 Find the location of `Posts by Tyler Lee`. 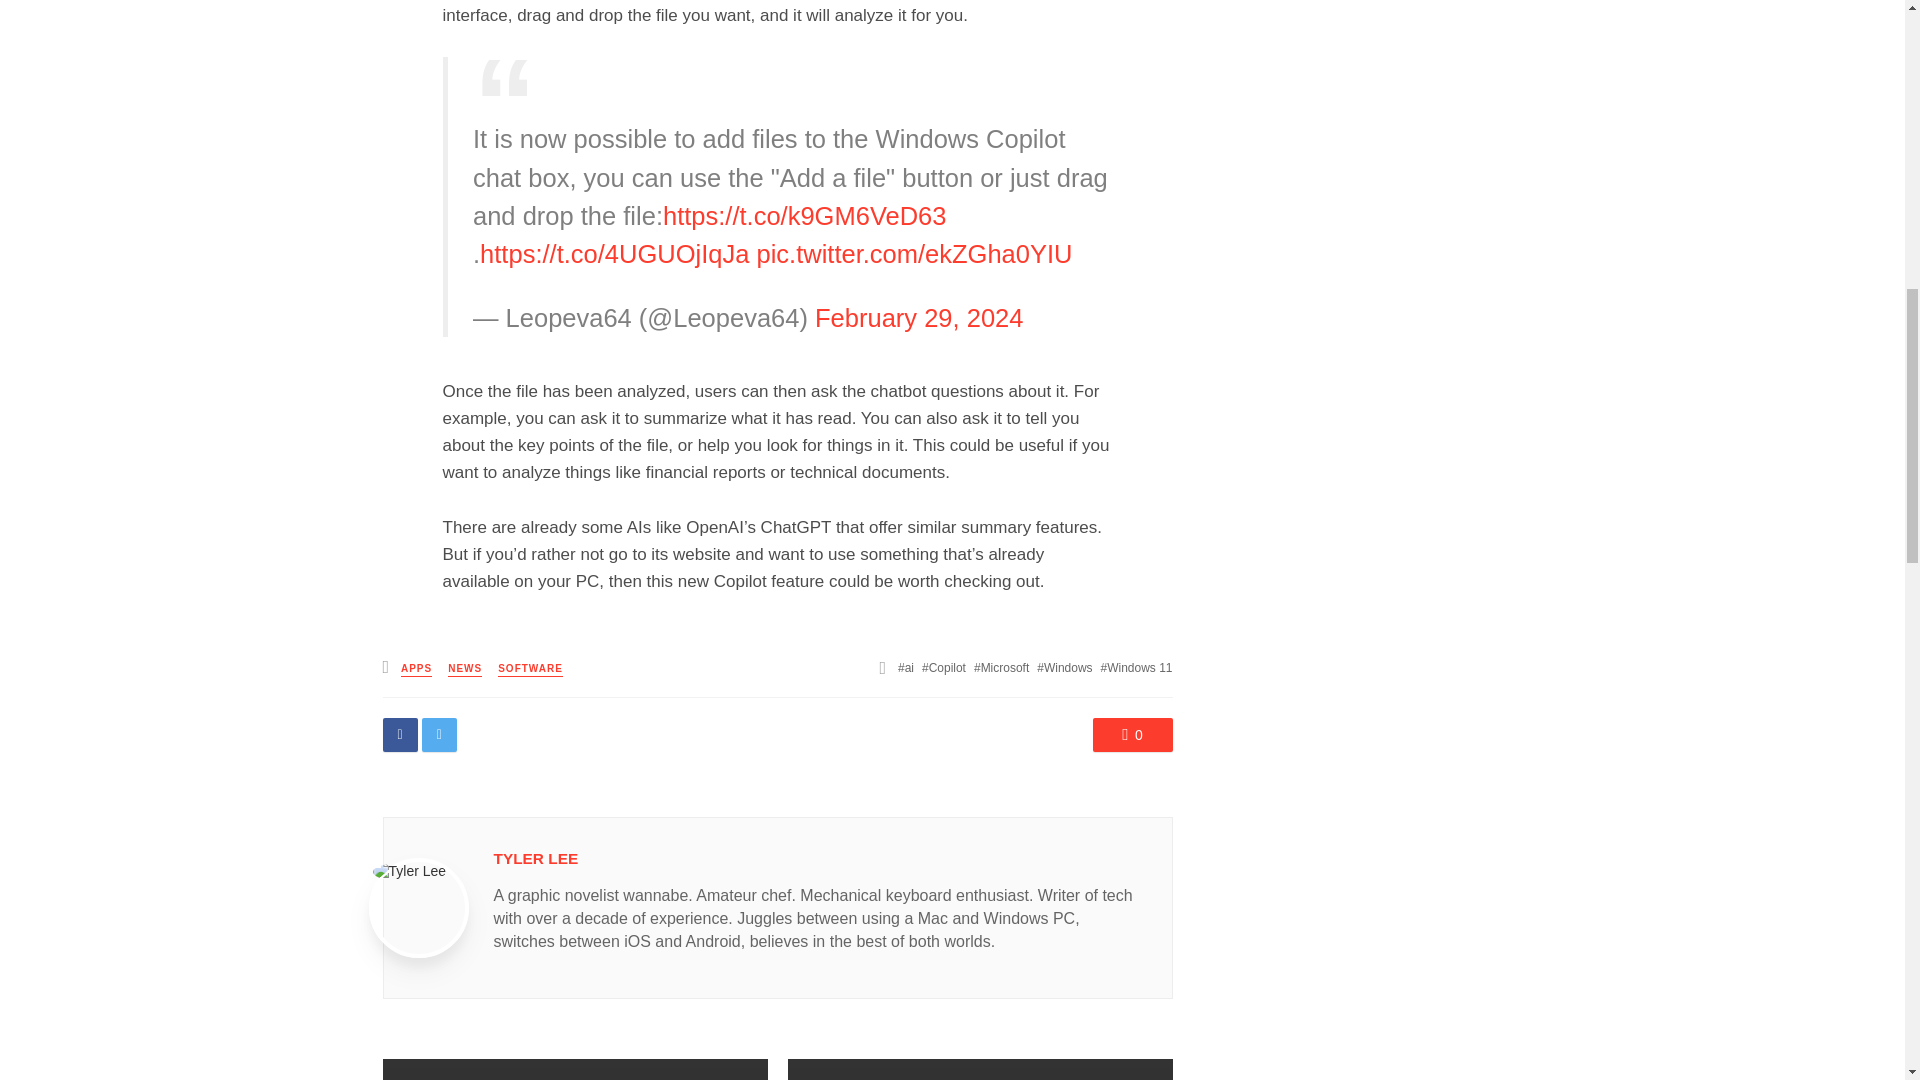

Posts by Tyler Lee is located at coordinates (536, 858).